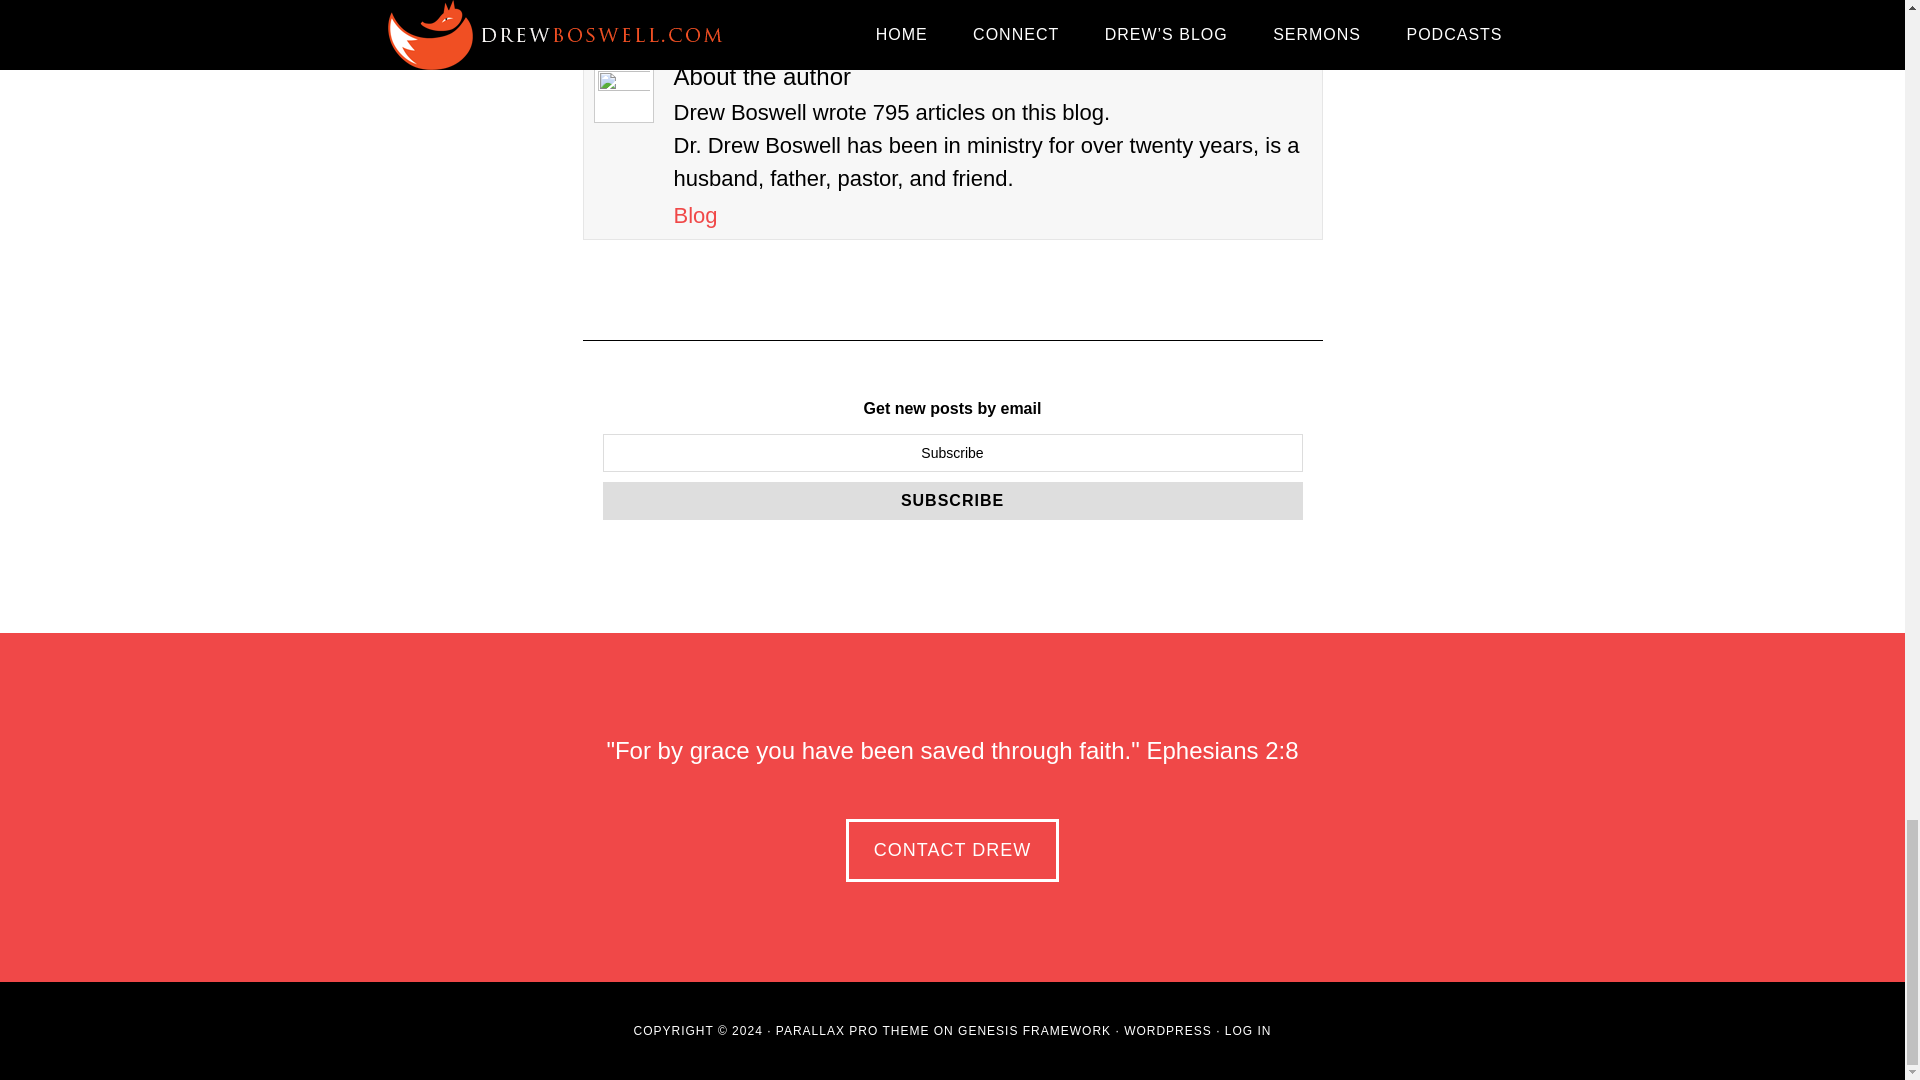 The image size is (1920, 1080). What do you see at coordinates (696, 215) in the screenshot?
I see `Blog` at bounding box center [696, 215].